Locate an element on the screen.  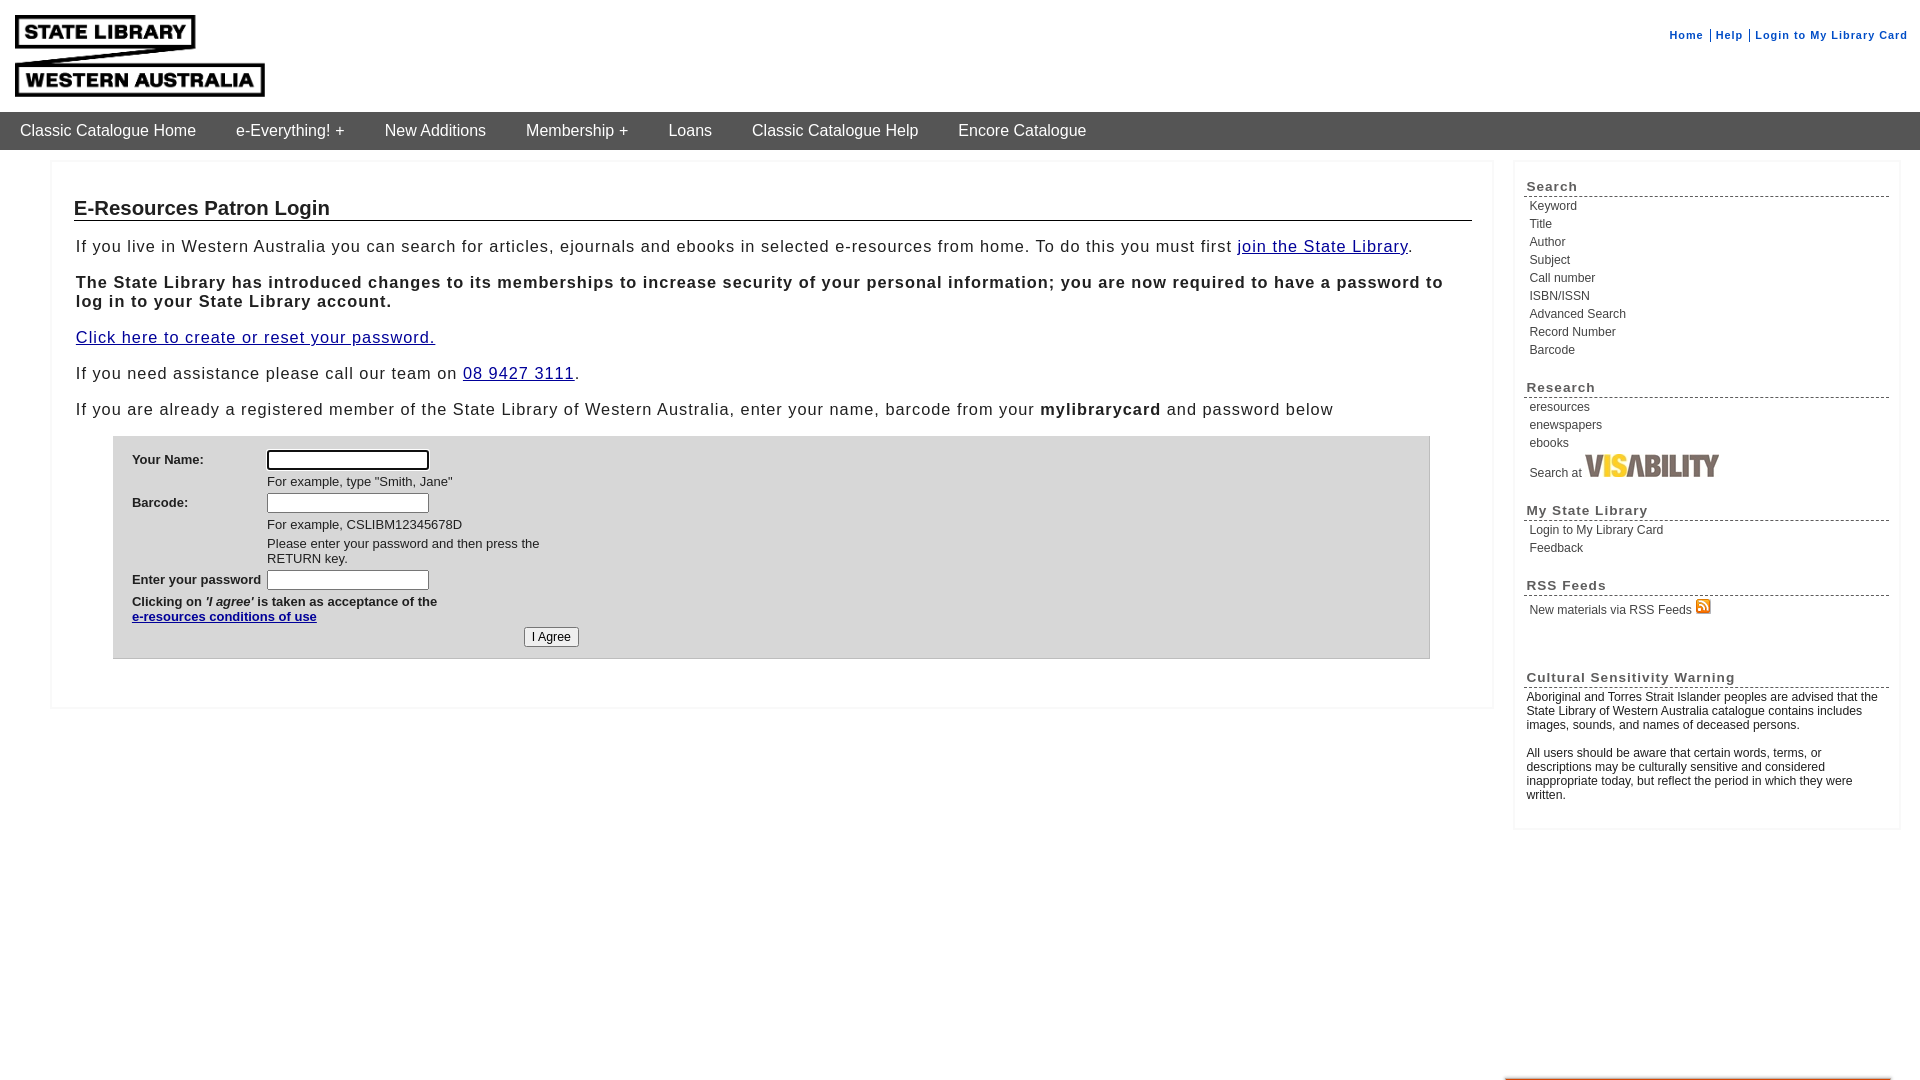
ISBN/ISSN is located at coordinates (1708, 296).